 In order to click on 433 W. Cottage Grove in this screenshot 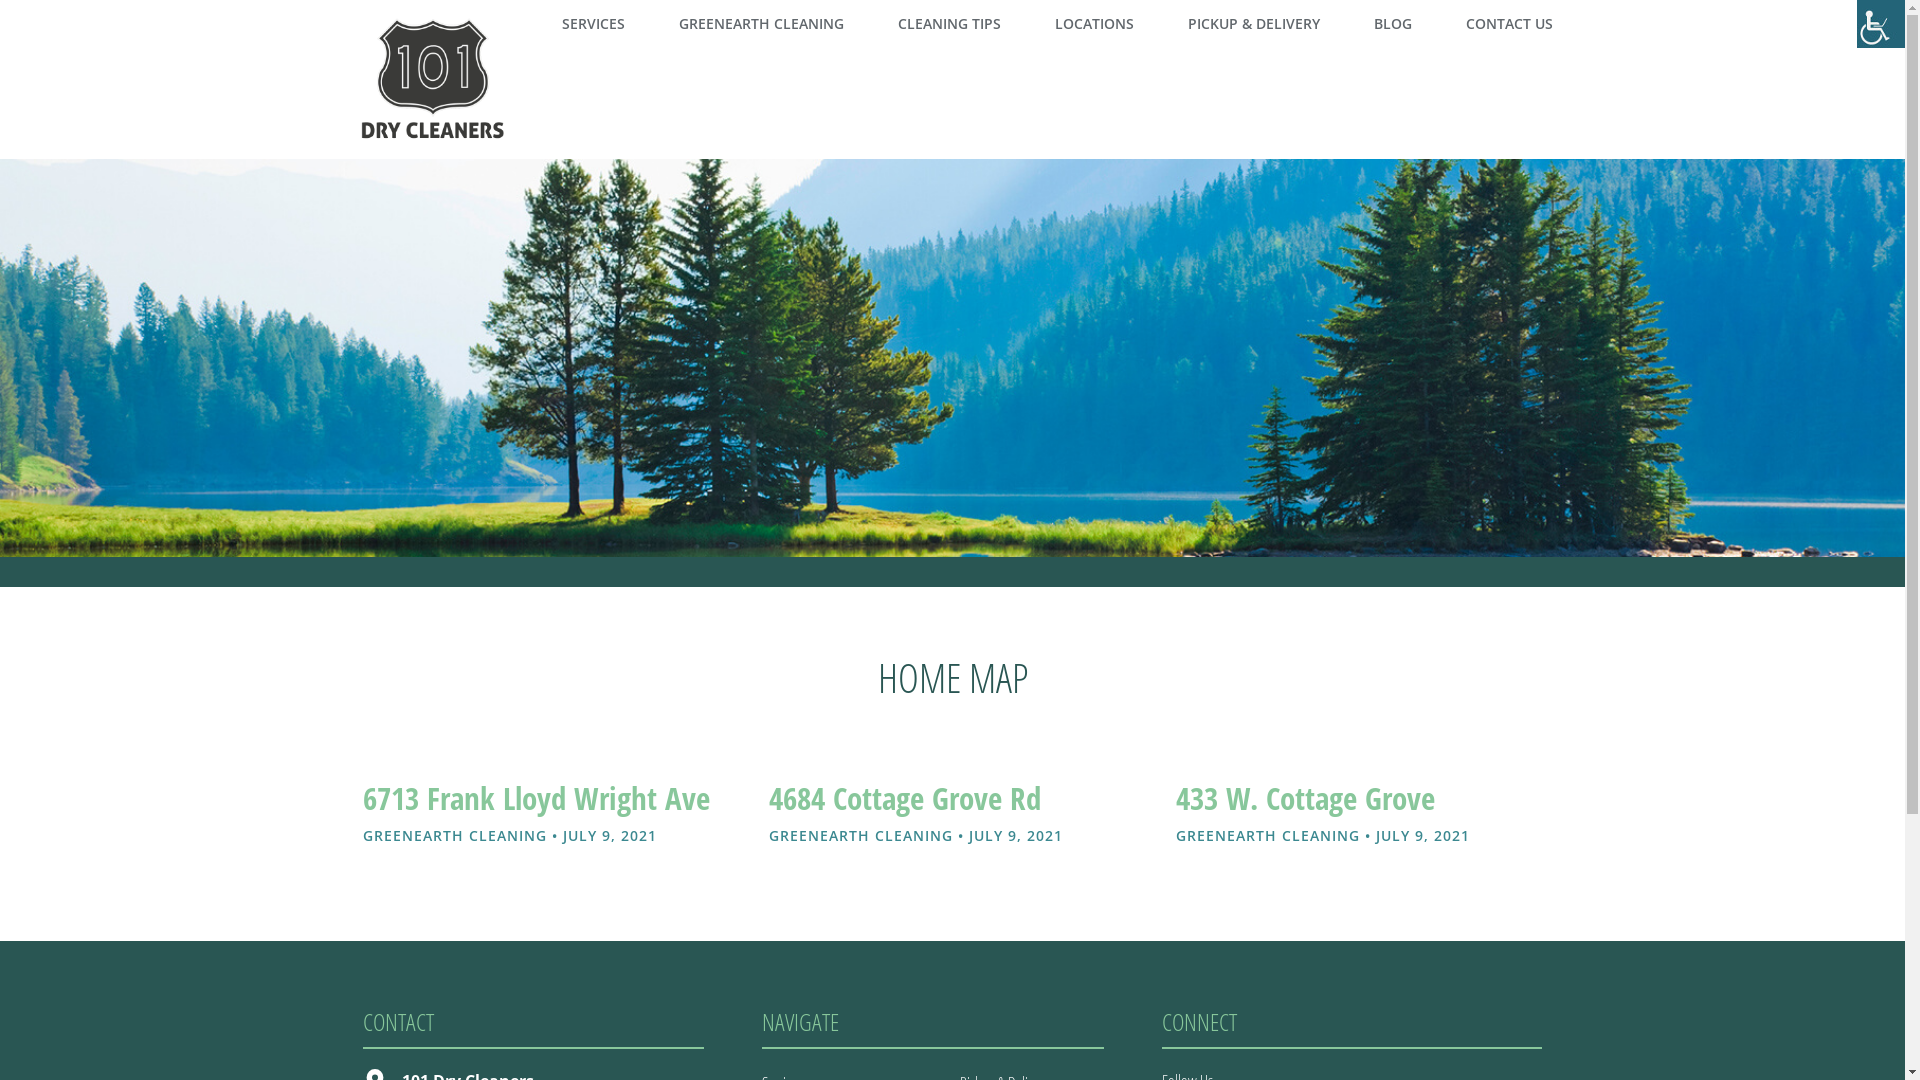, I will do `click(1306, 798)`.